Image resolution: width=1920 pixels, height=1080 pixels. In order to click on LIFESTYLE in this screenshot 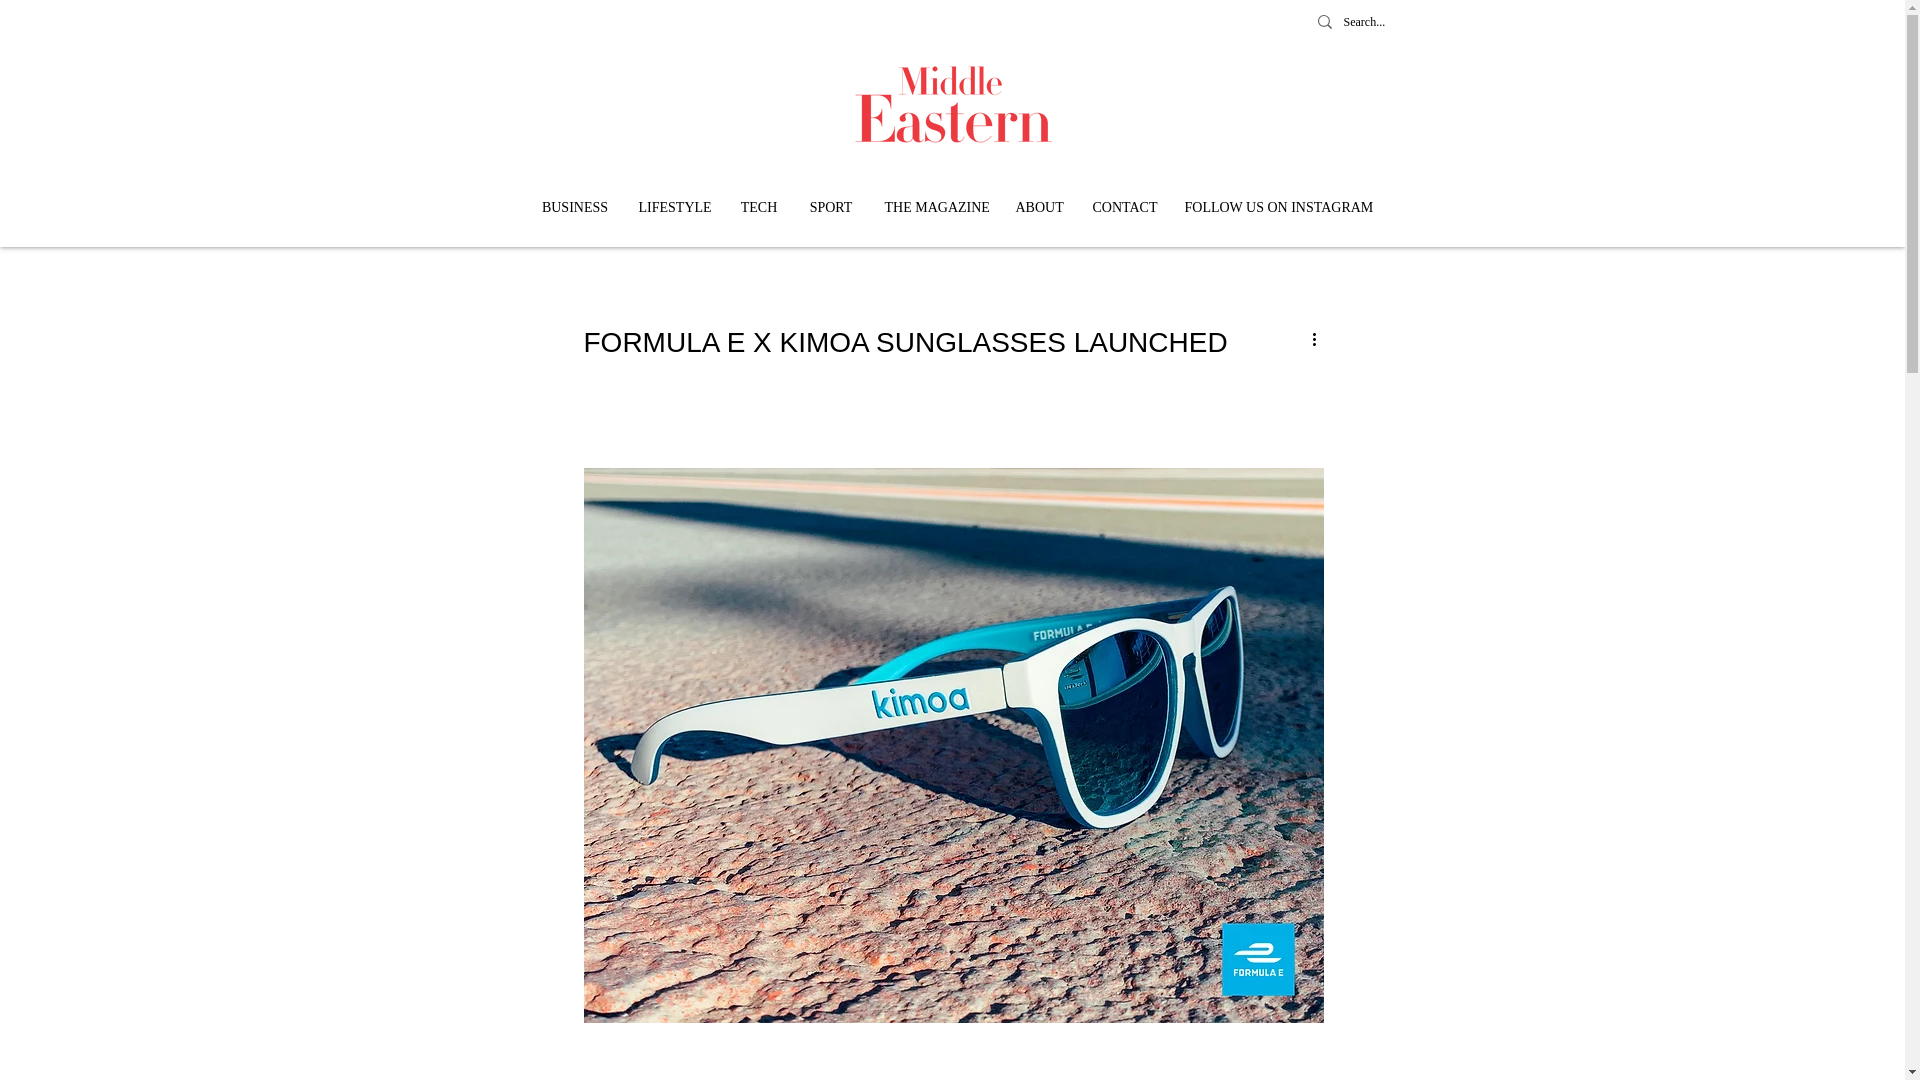, I will do `click(674, 208)`.